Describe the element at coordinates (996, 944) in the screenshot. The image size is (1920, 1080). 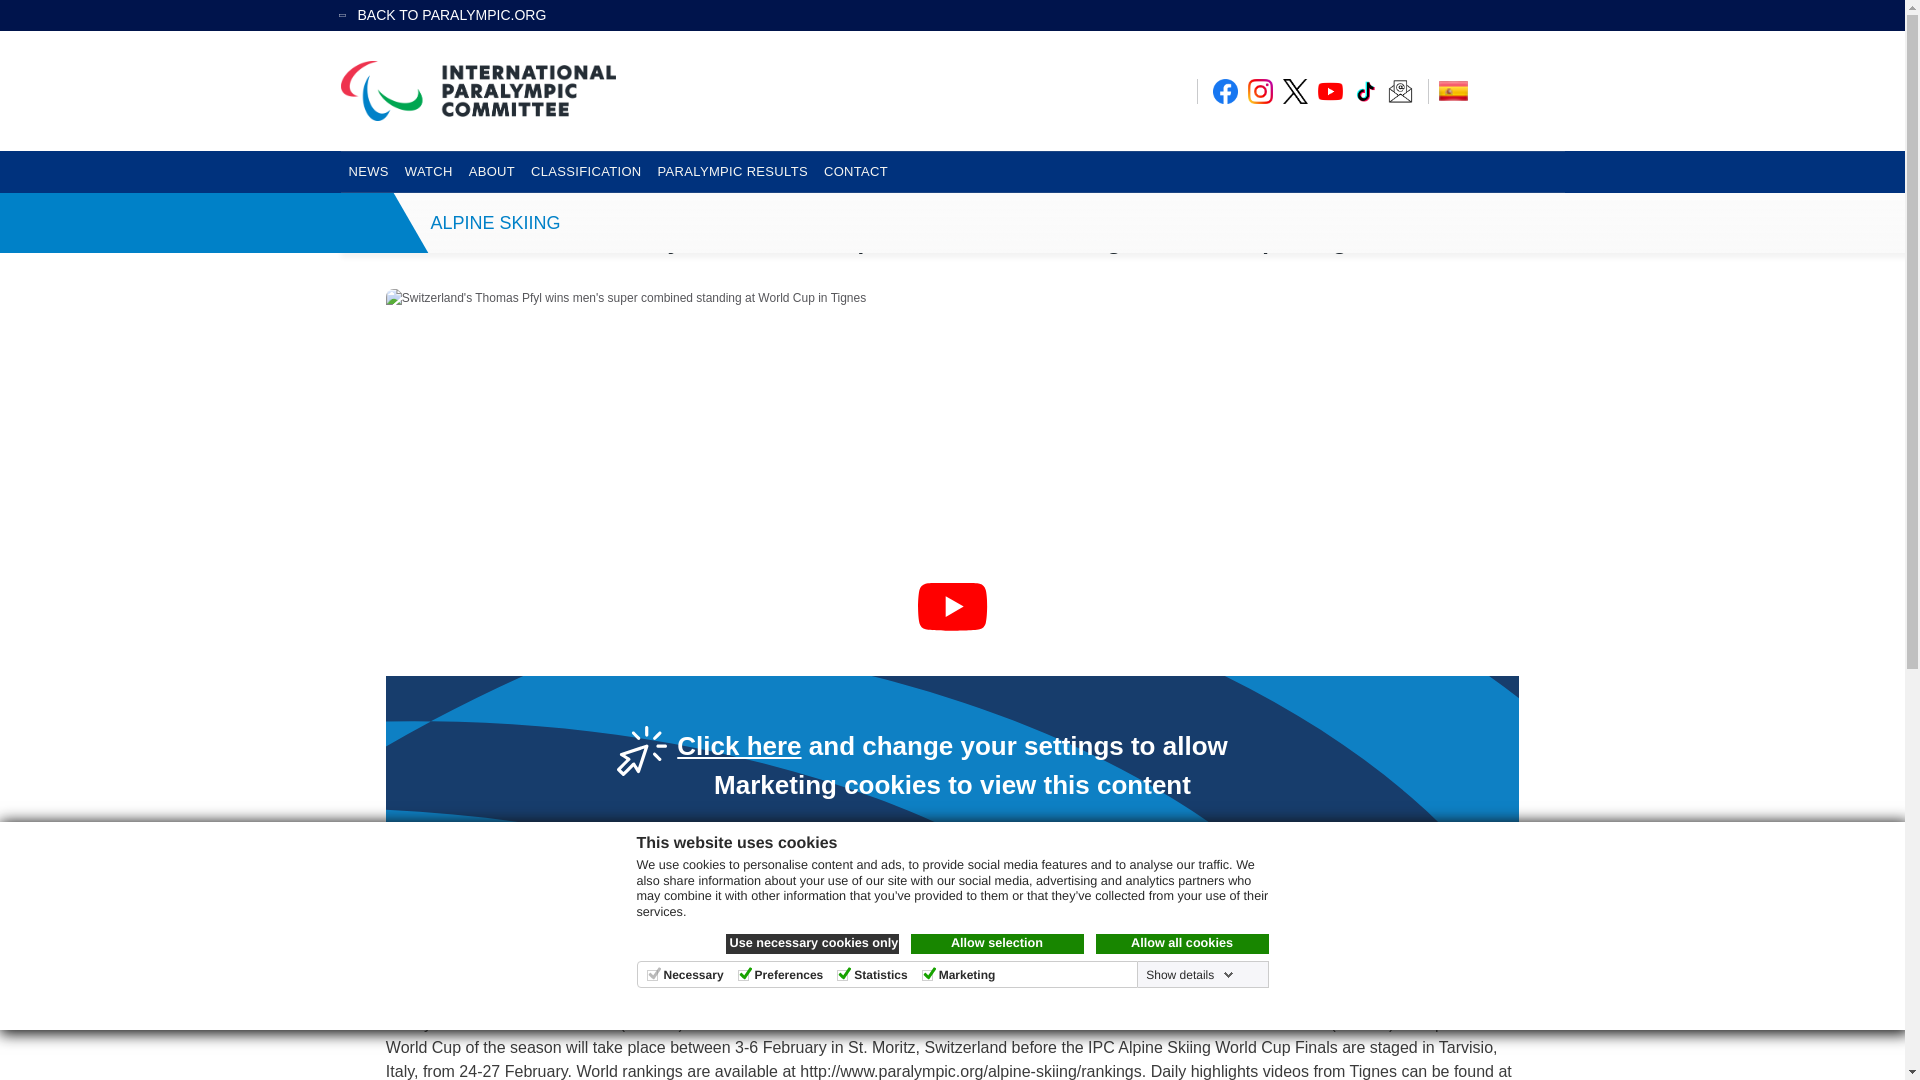
I see `Allow selection` at that location.